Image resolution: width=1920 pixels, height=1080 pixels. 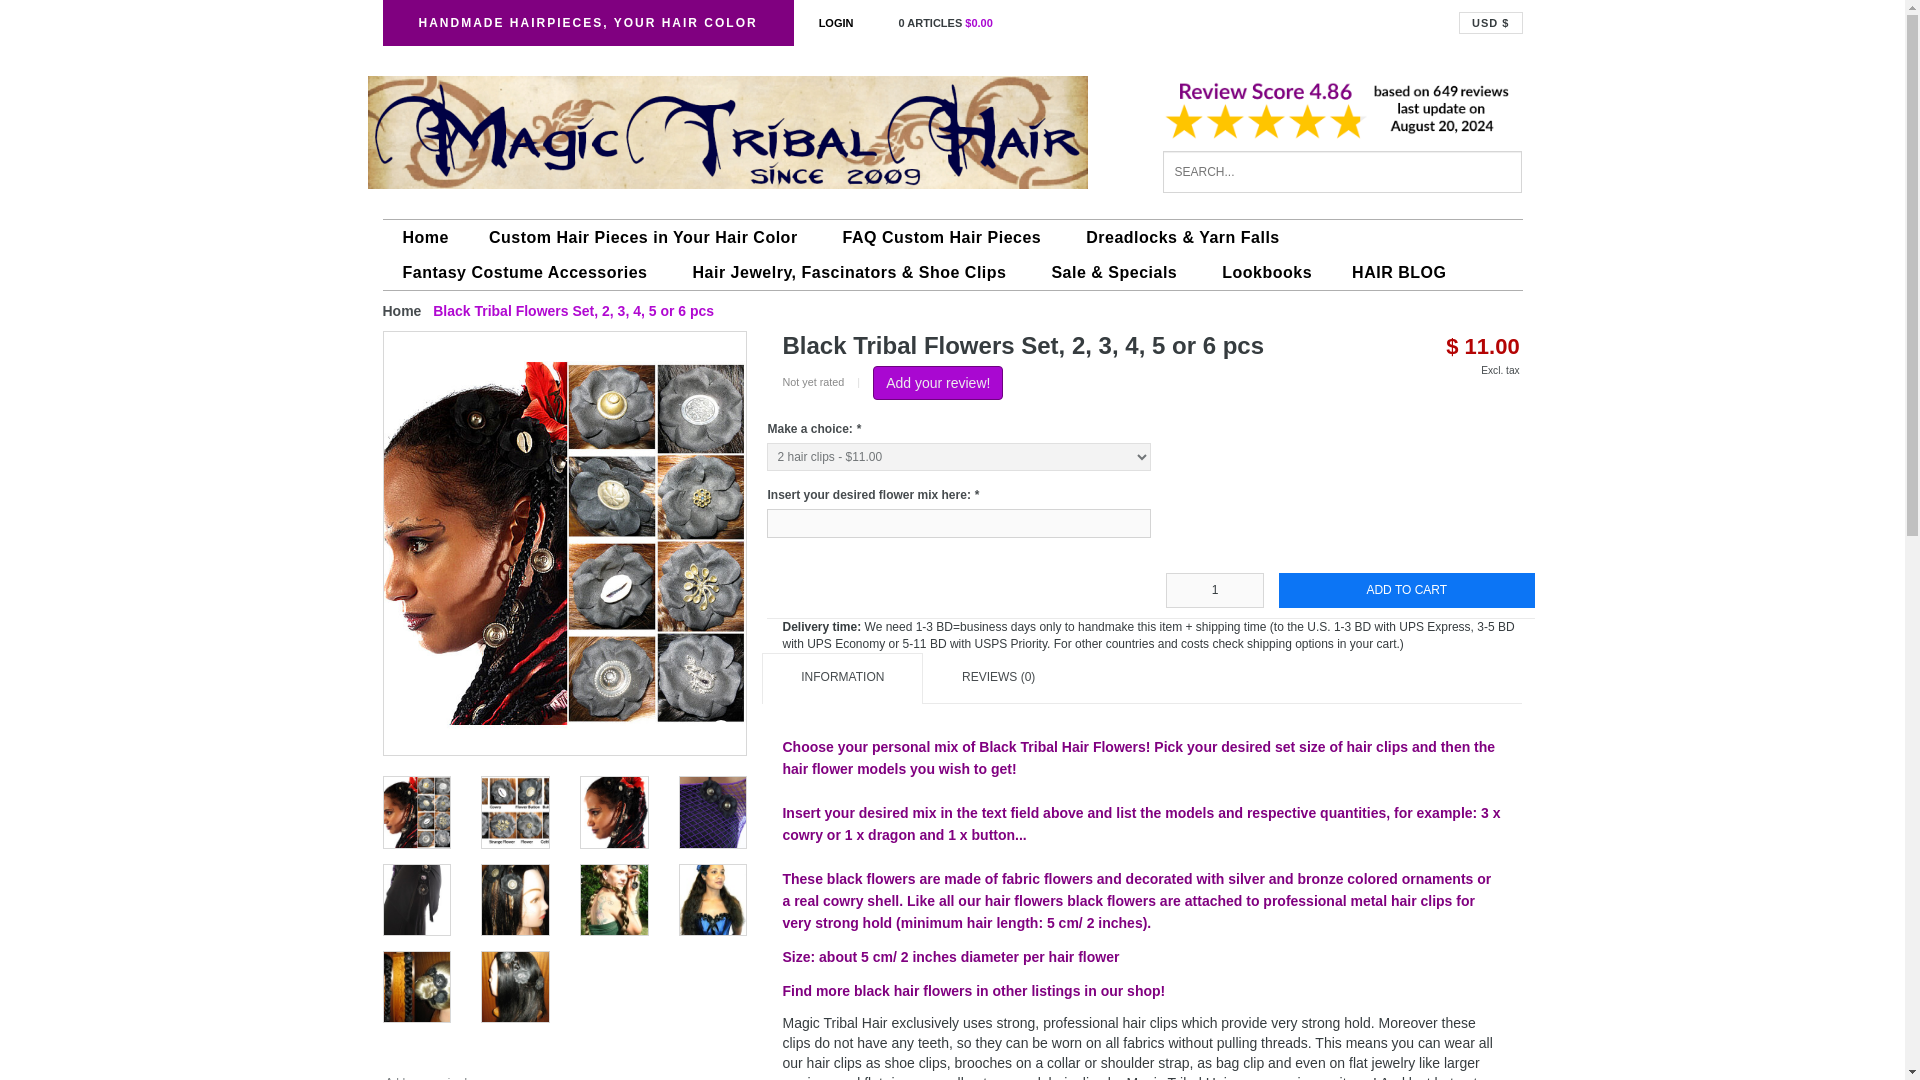 I want to click on HANDMADE HAIRPIECES, YOUR HAIR COLOR, so click(x=587, y=23).